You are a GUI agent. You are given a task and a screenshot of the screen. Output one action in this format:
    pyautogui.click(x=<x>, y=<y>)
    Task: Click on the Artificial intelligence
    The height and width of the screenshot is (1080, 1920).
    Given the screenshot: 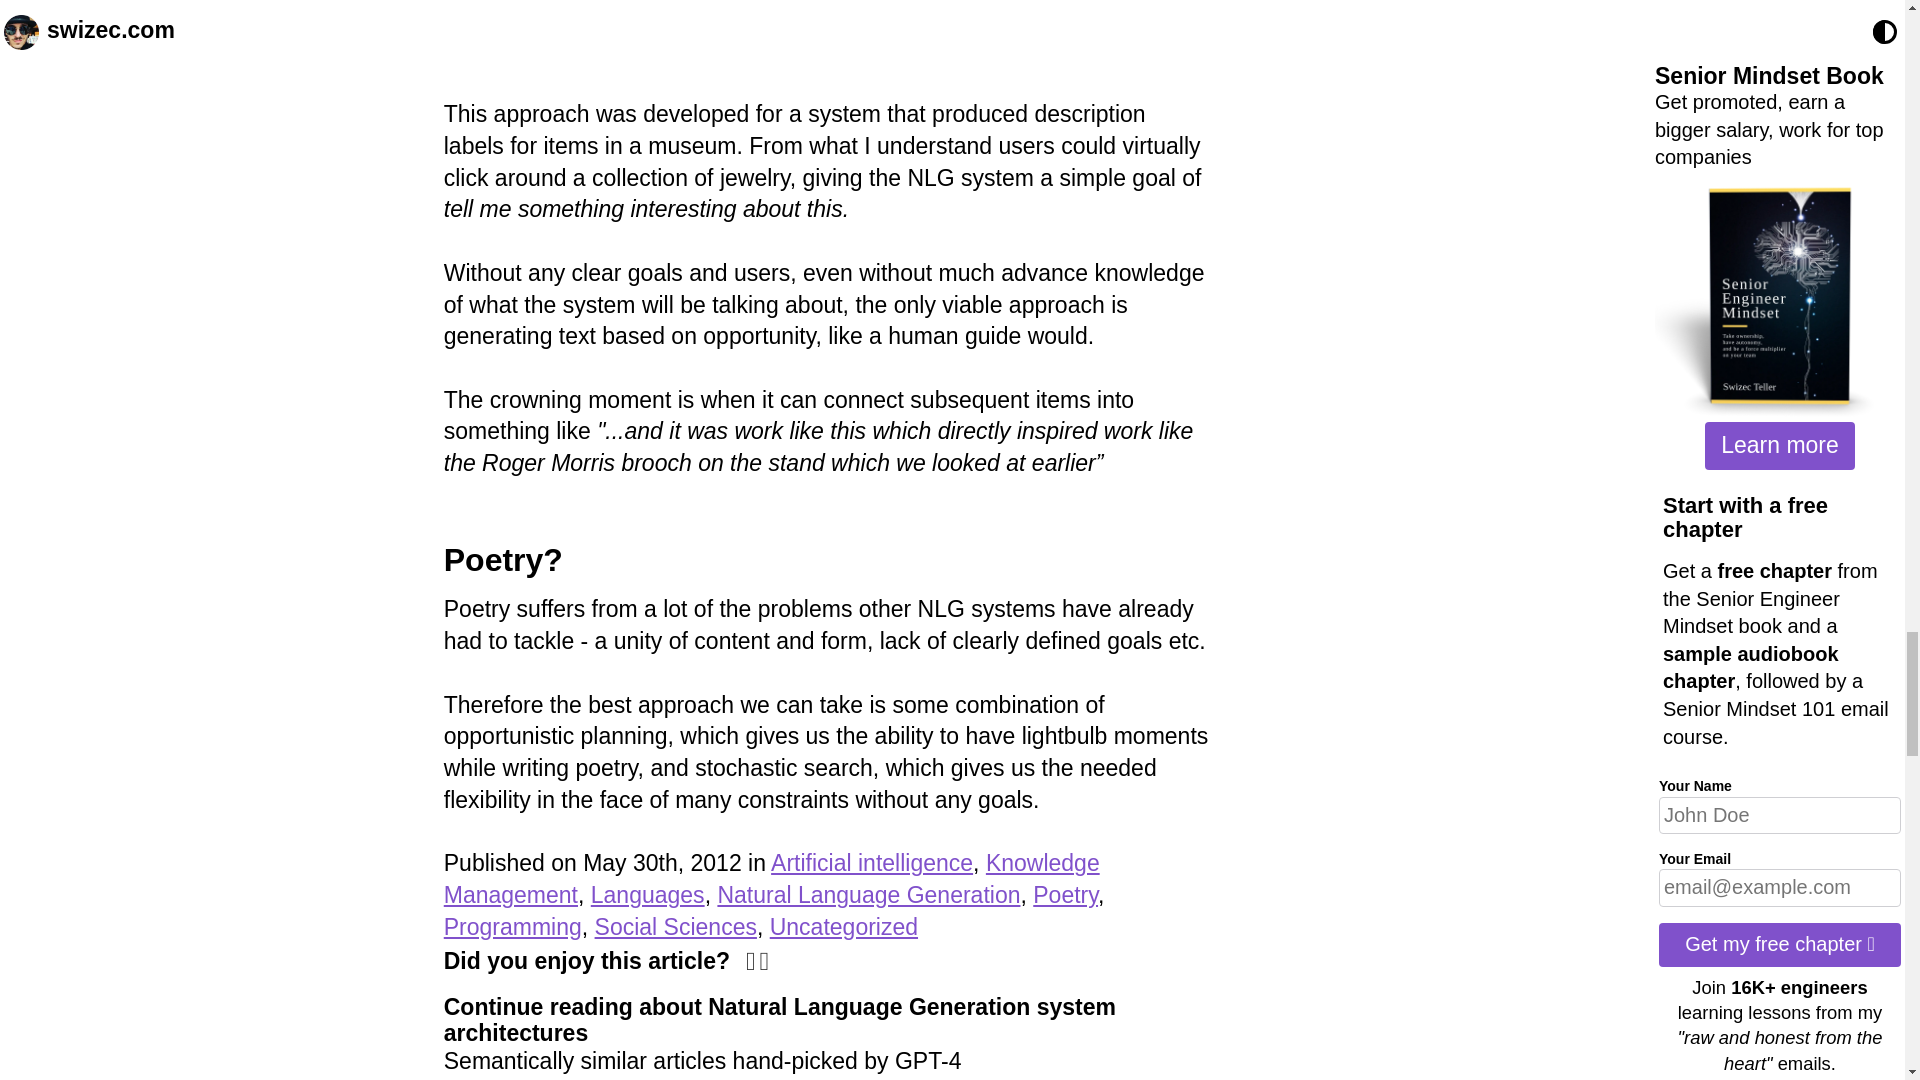 What is the action you would take?
    pyautogui.click(x=872, y=862)
    